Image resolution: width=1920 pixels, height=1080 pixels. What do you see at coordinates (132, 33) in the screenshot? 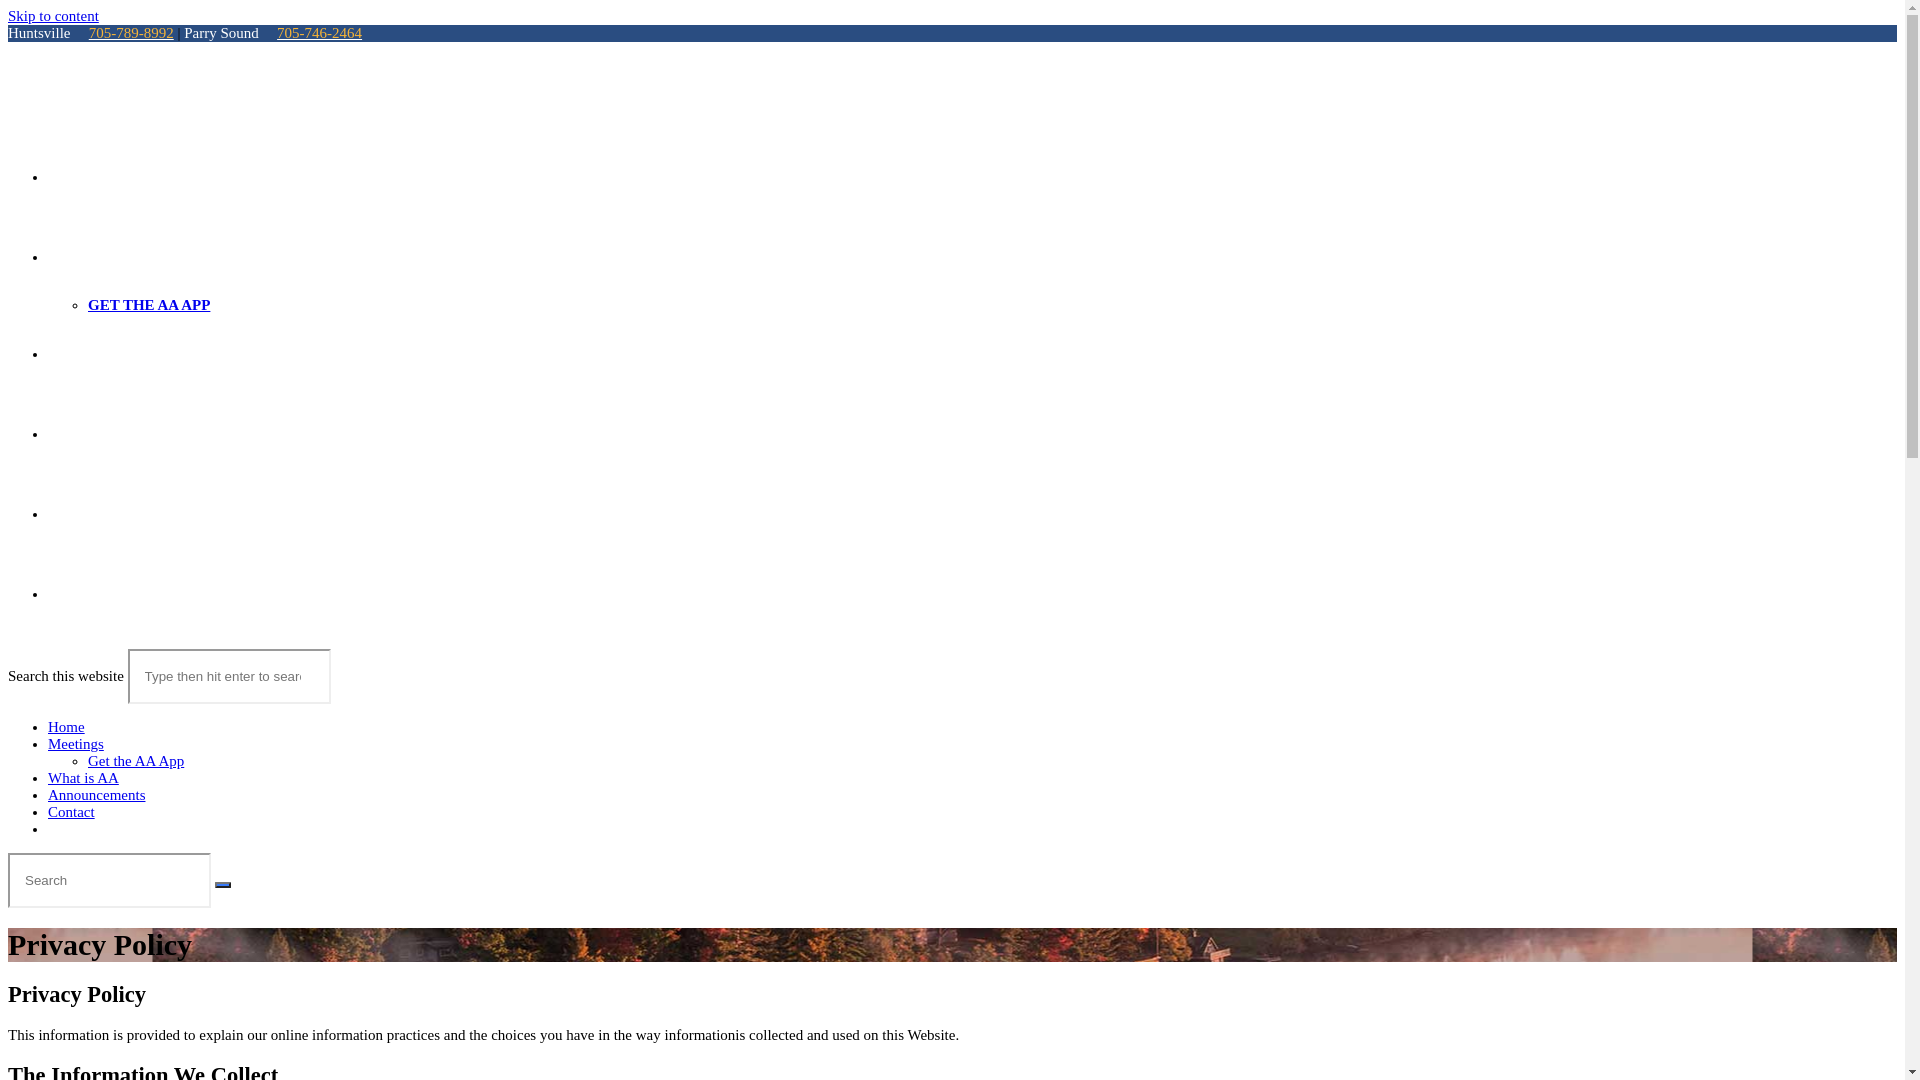
I see `705-789-8992` at bounding box center [132, 33].